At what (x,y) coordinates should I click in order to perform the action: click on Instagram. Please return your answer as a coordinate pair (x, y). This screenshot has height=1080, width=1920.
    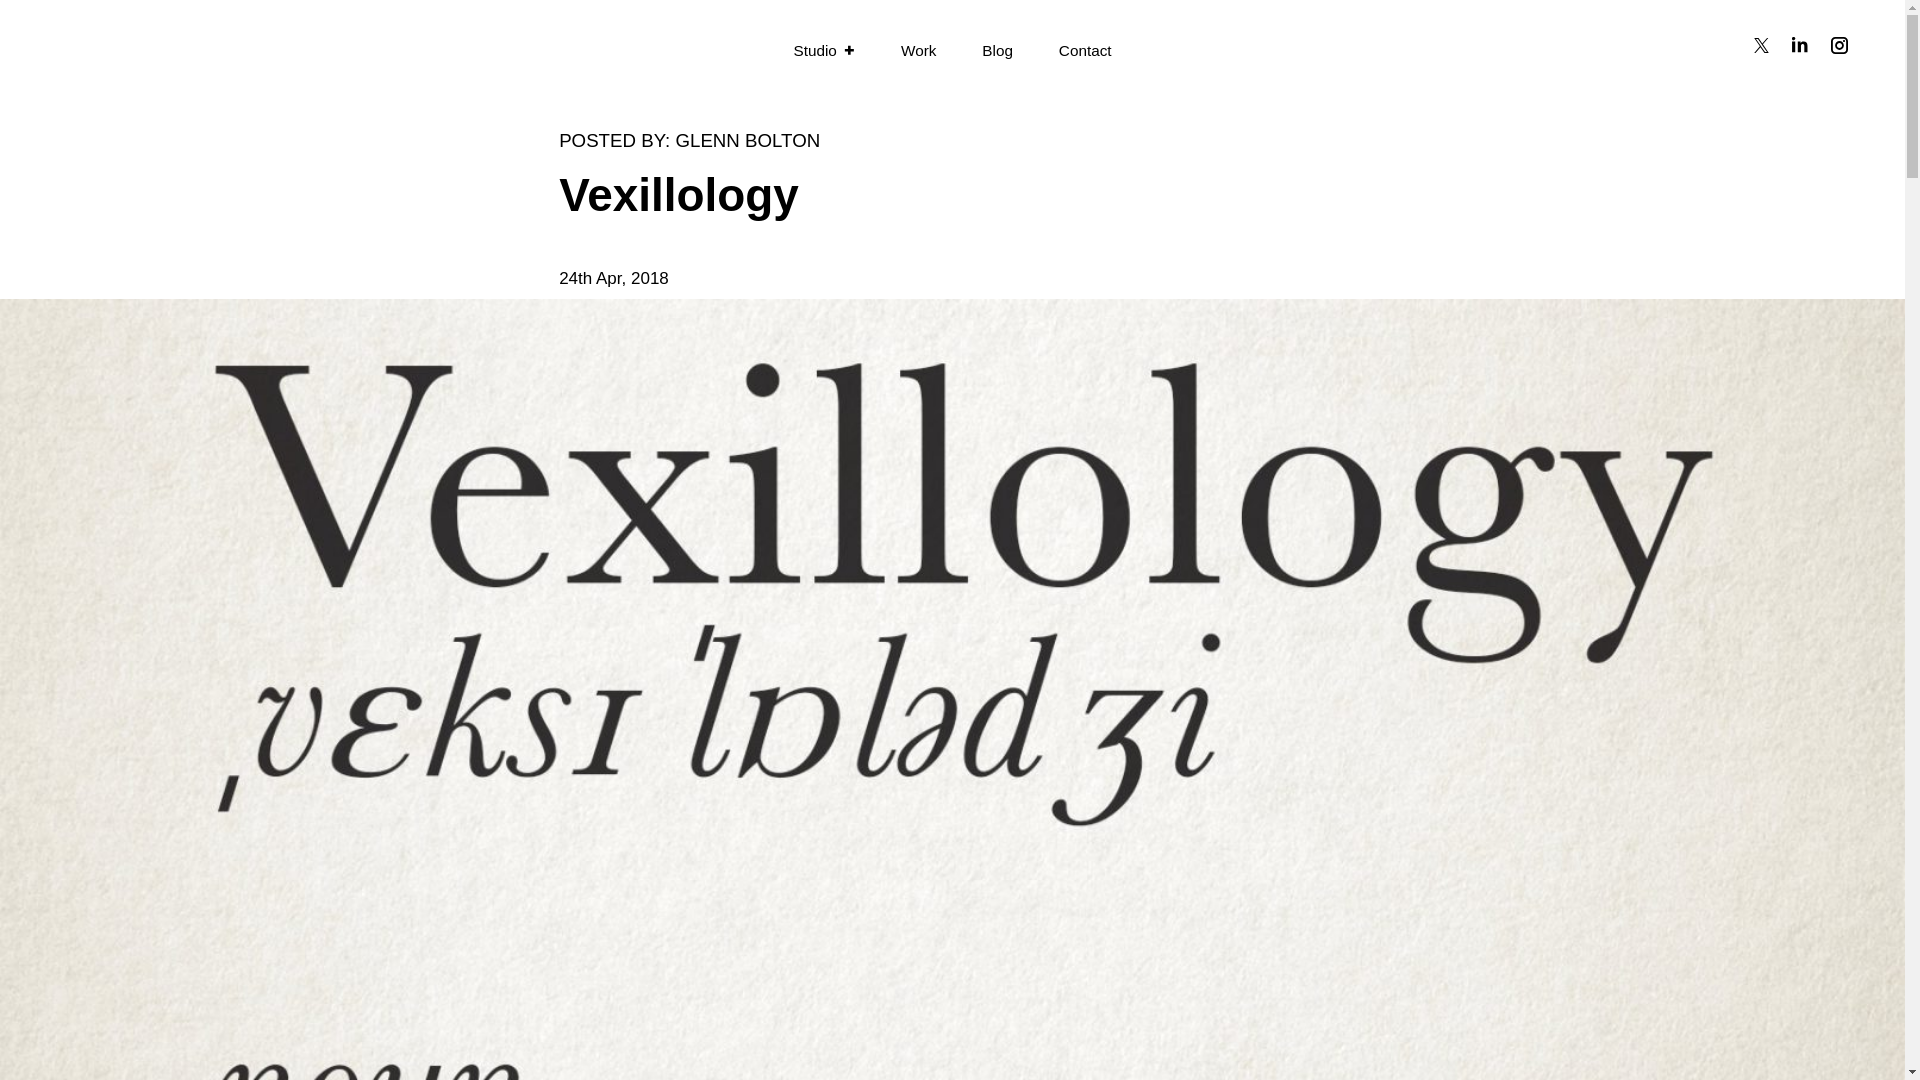
    Looking at the image, I should click on (1839, 45).